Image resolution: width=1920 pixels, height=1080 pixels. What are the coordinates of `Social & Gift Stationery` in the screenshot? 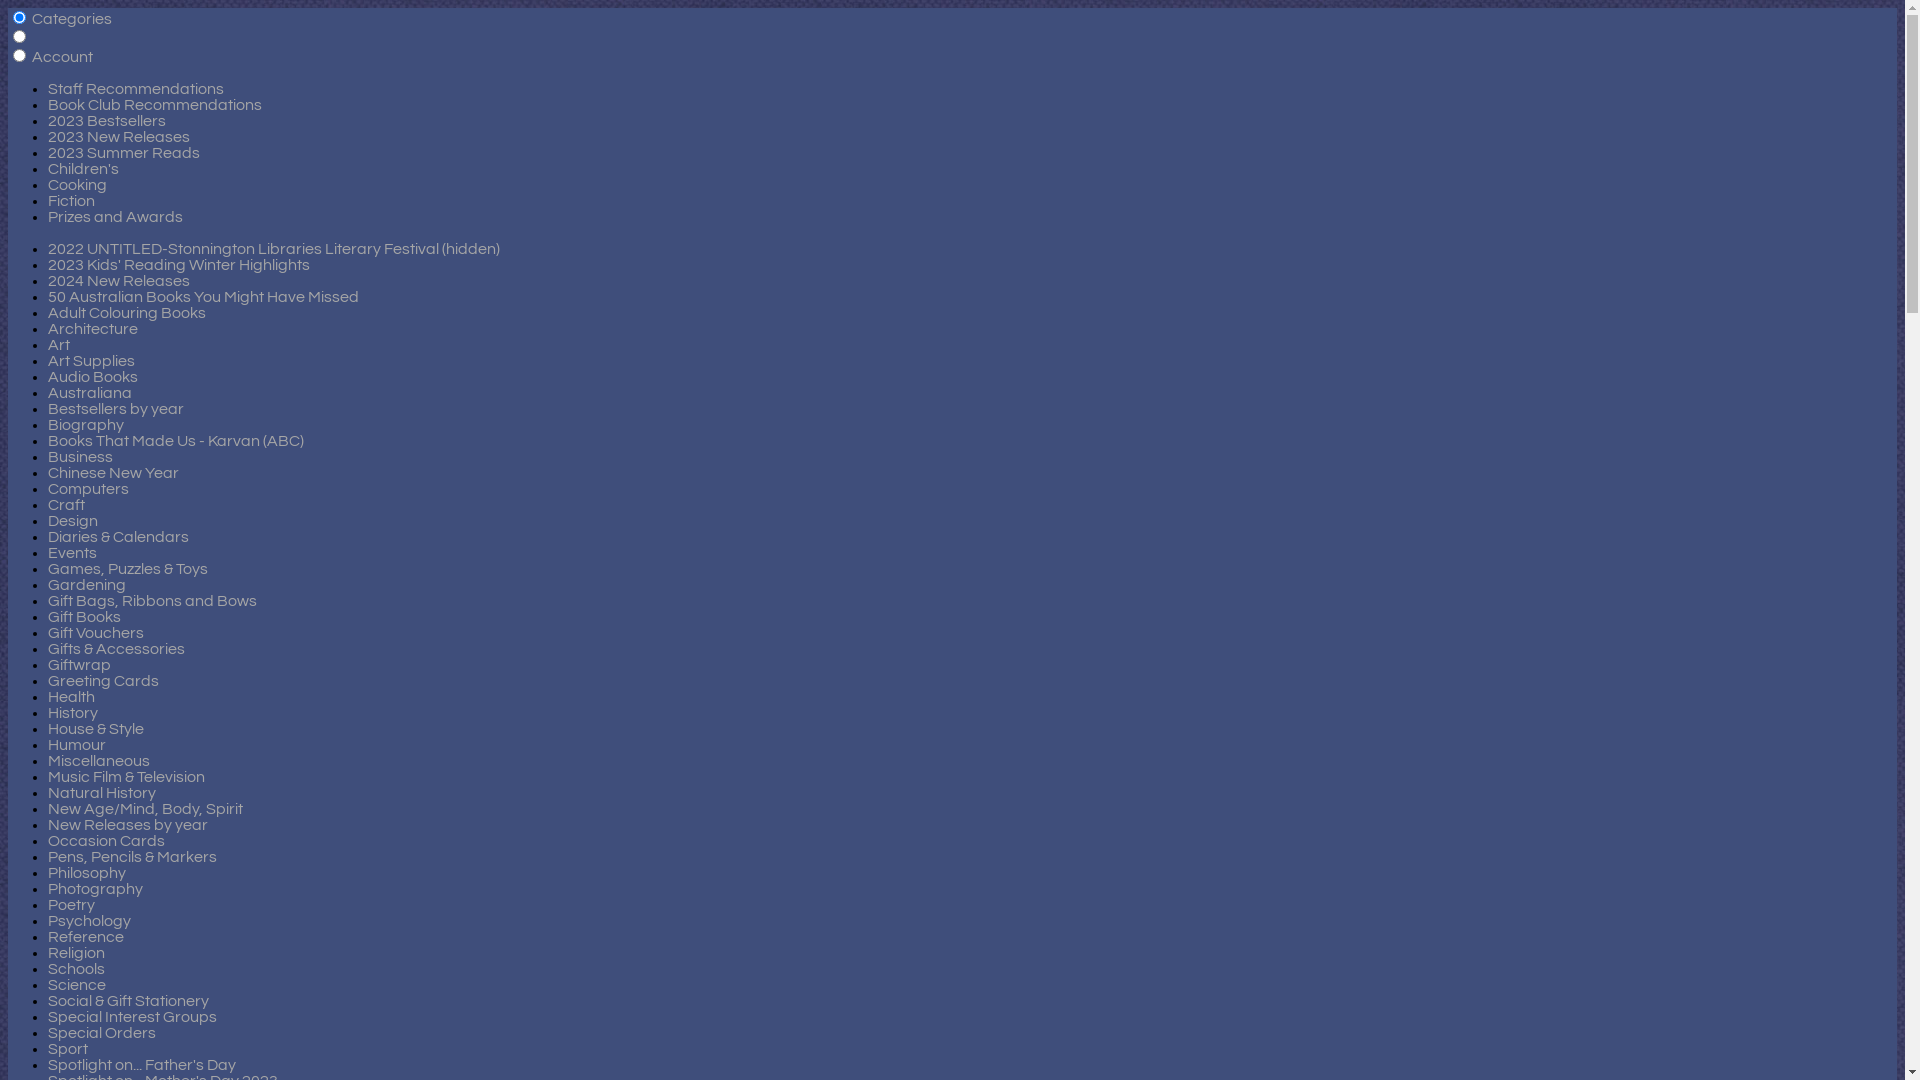 It's located at (128, 1001).